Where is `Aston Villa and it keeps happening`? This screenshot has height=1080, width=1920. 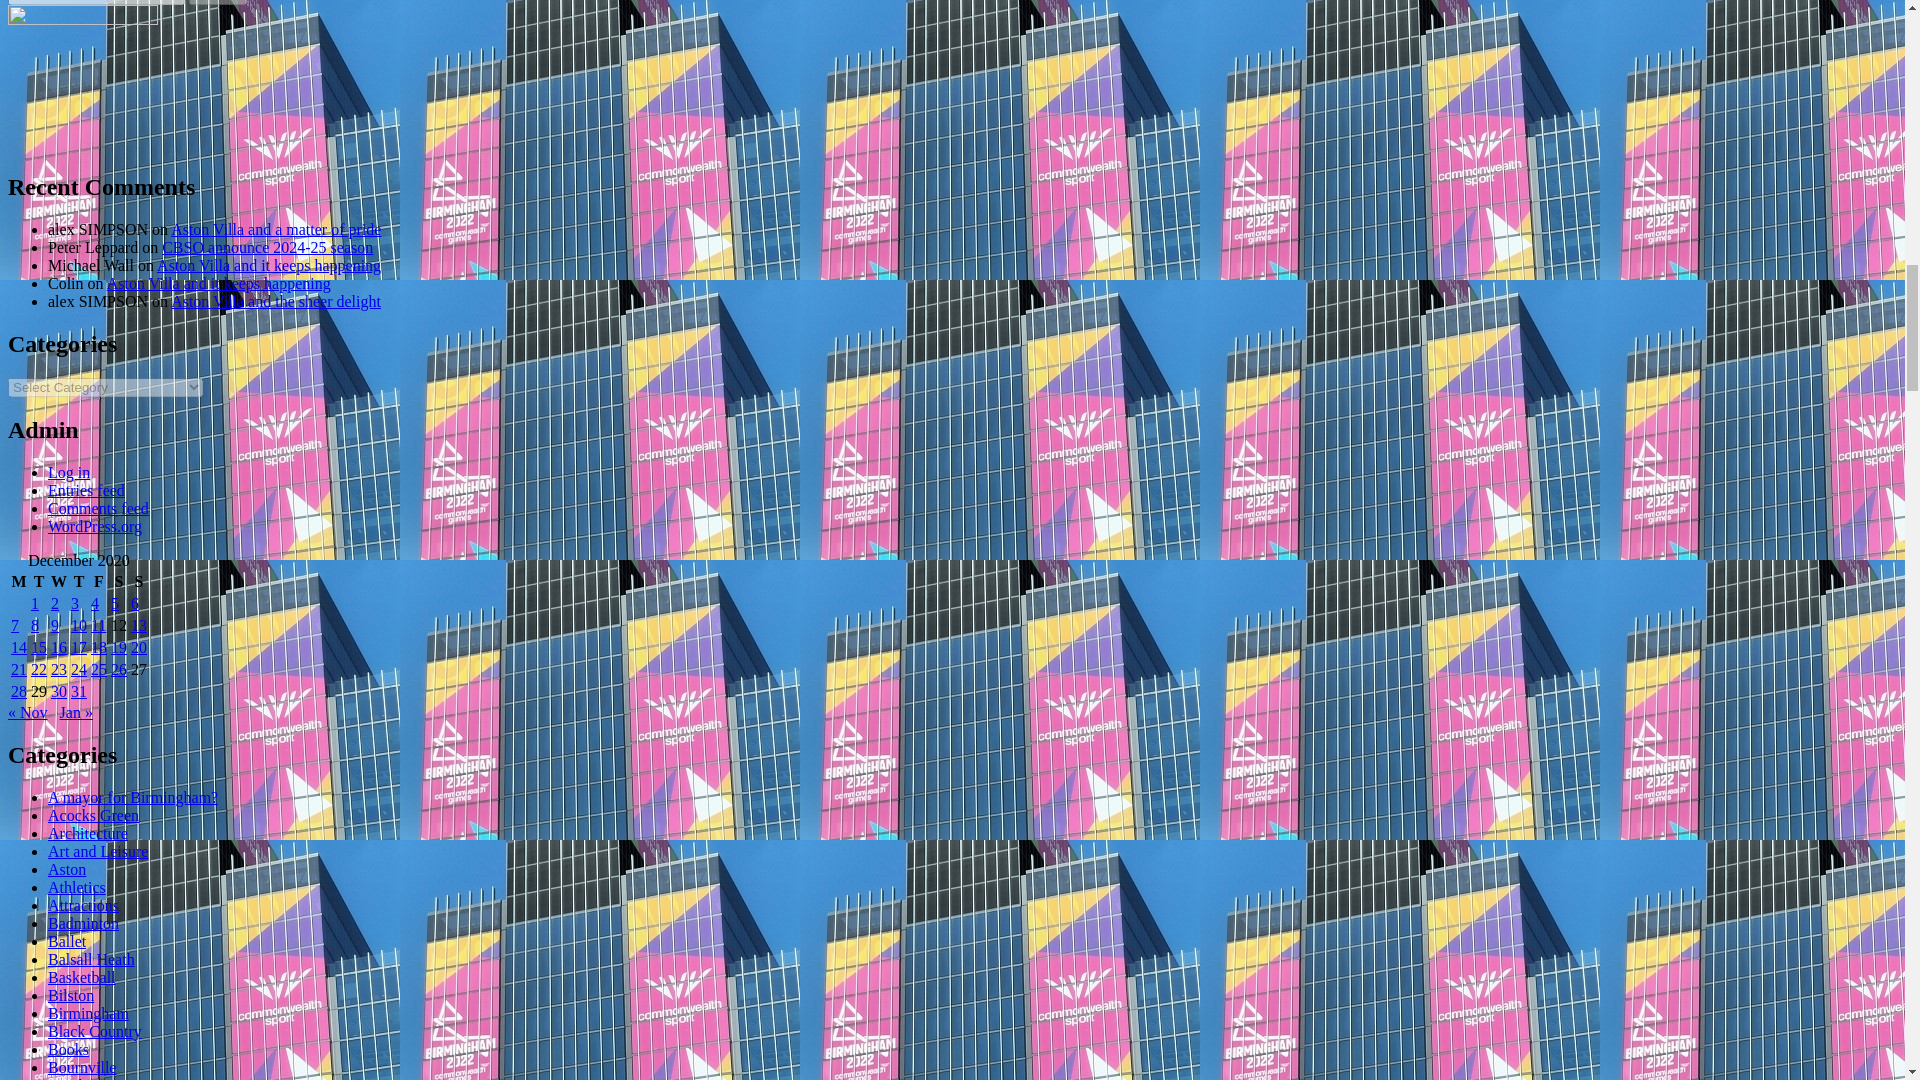 Aston Villa and it keeps happening is located at coordinates (268, 266).